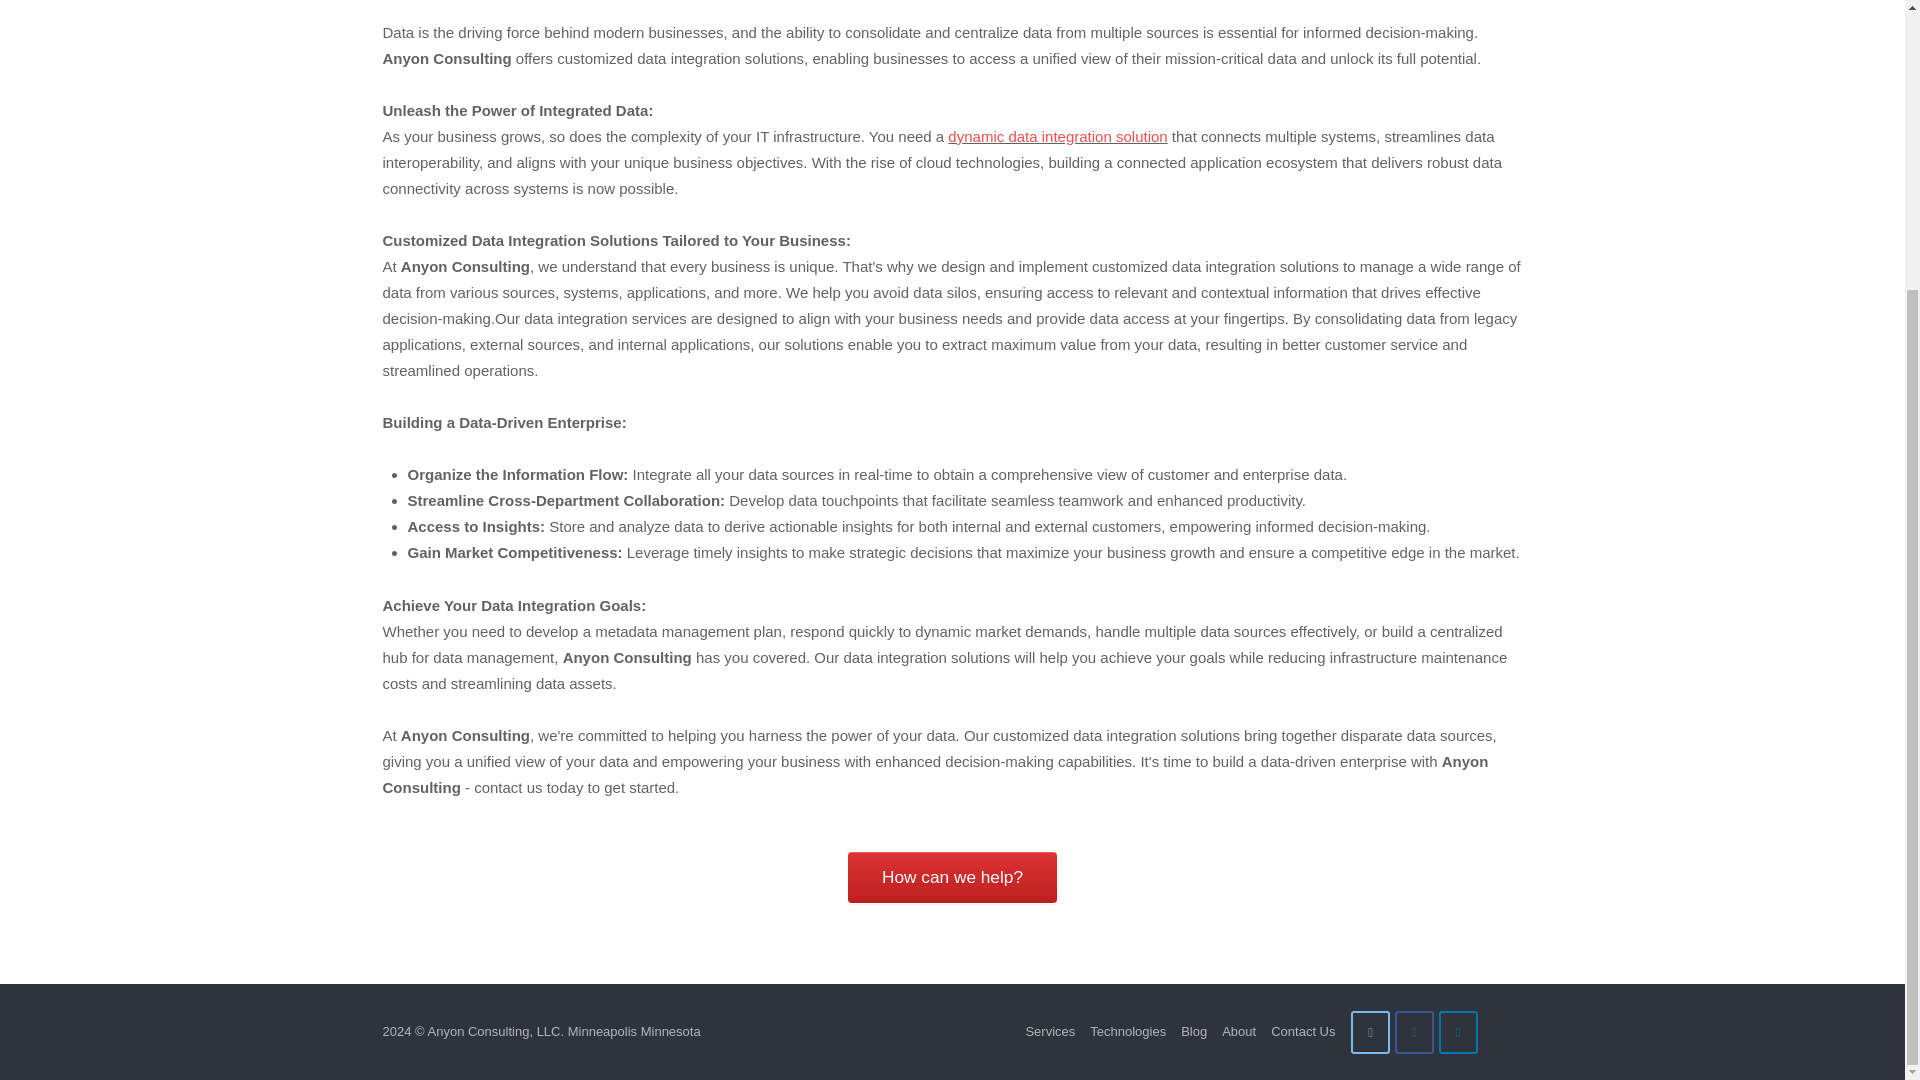  Describe the element at coordinates (1238, 1030) in the screenshot. I see `About` at that location.